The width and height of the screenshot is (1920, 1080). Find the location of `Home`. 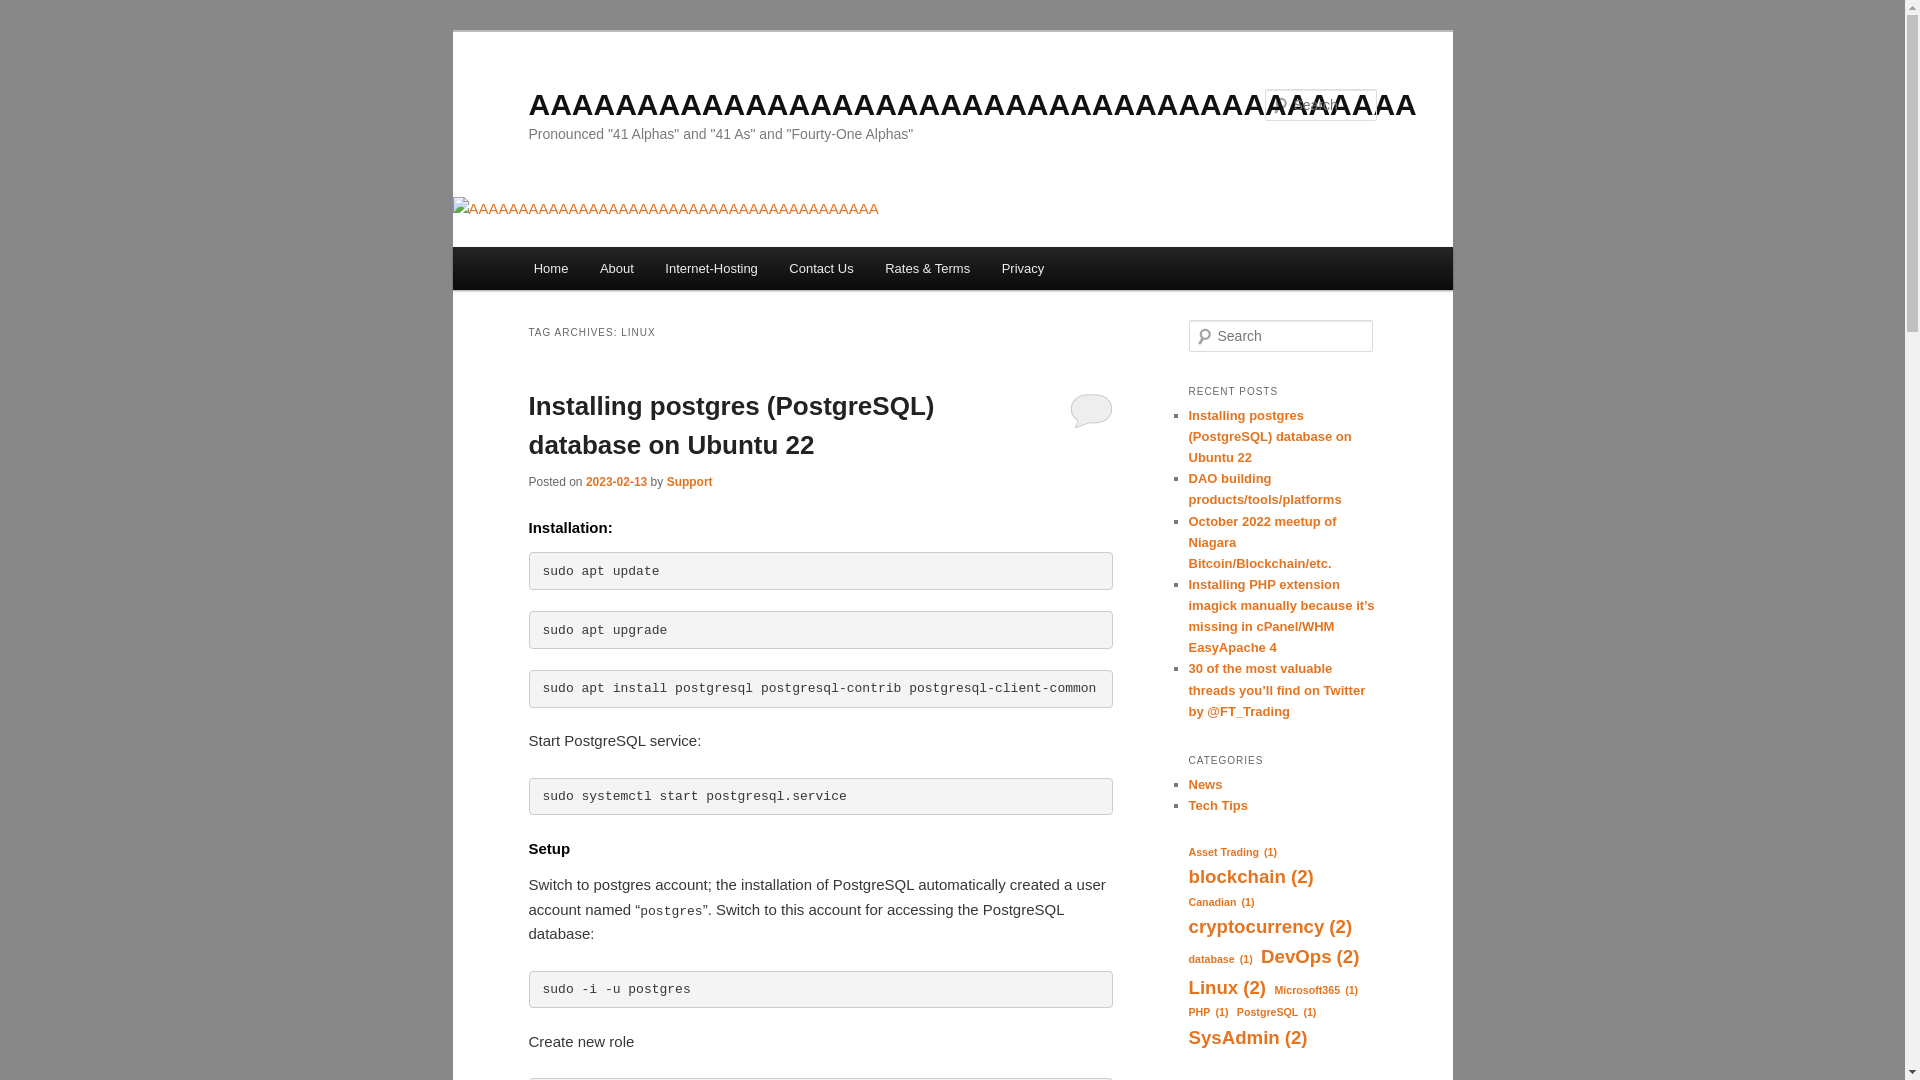

Home is located at coordinates (551, 268).